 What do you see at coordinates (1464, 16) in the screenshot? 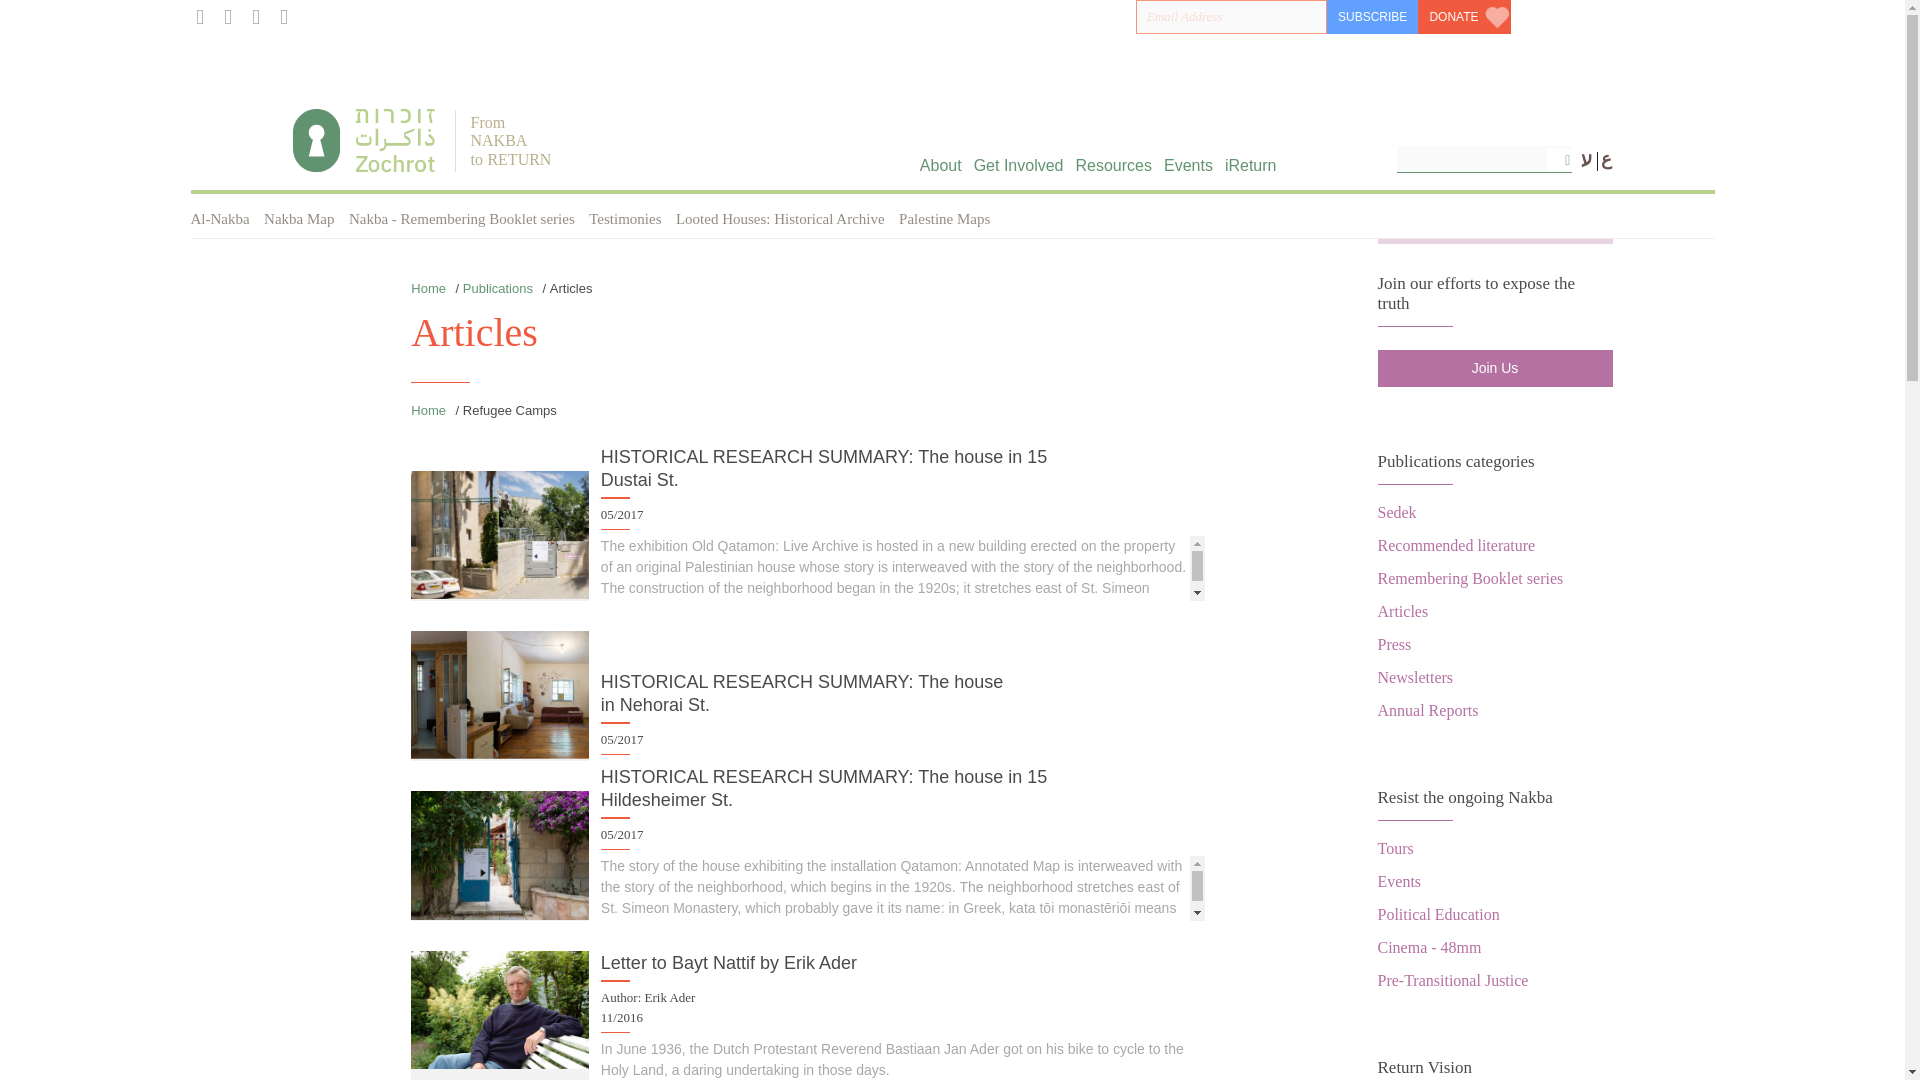
I see `DONATE` at bounding box center [1464, 16].